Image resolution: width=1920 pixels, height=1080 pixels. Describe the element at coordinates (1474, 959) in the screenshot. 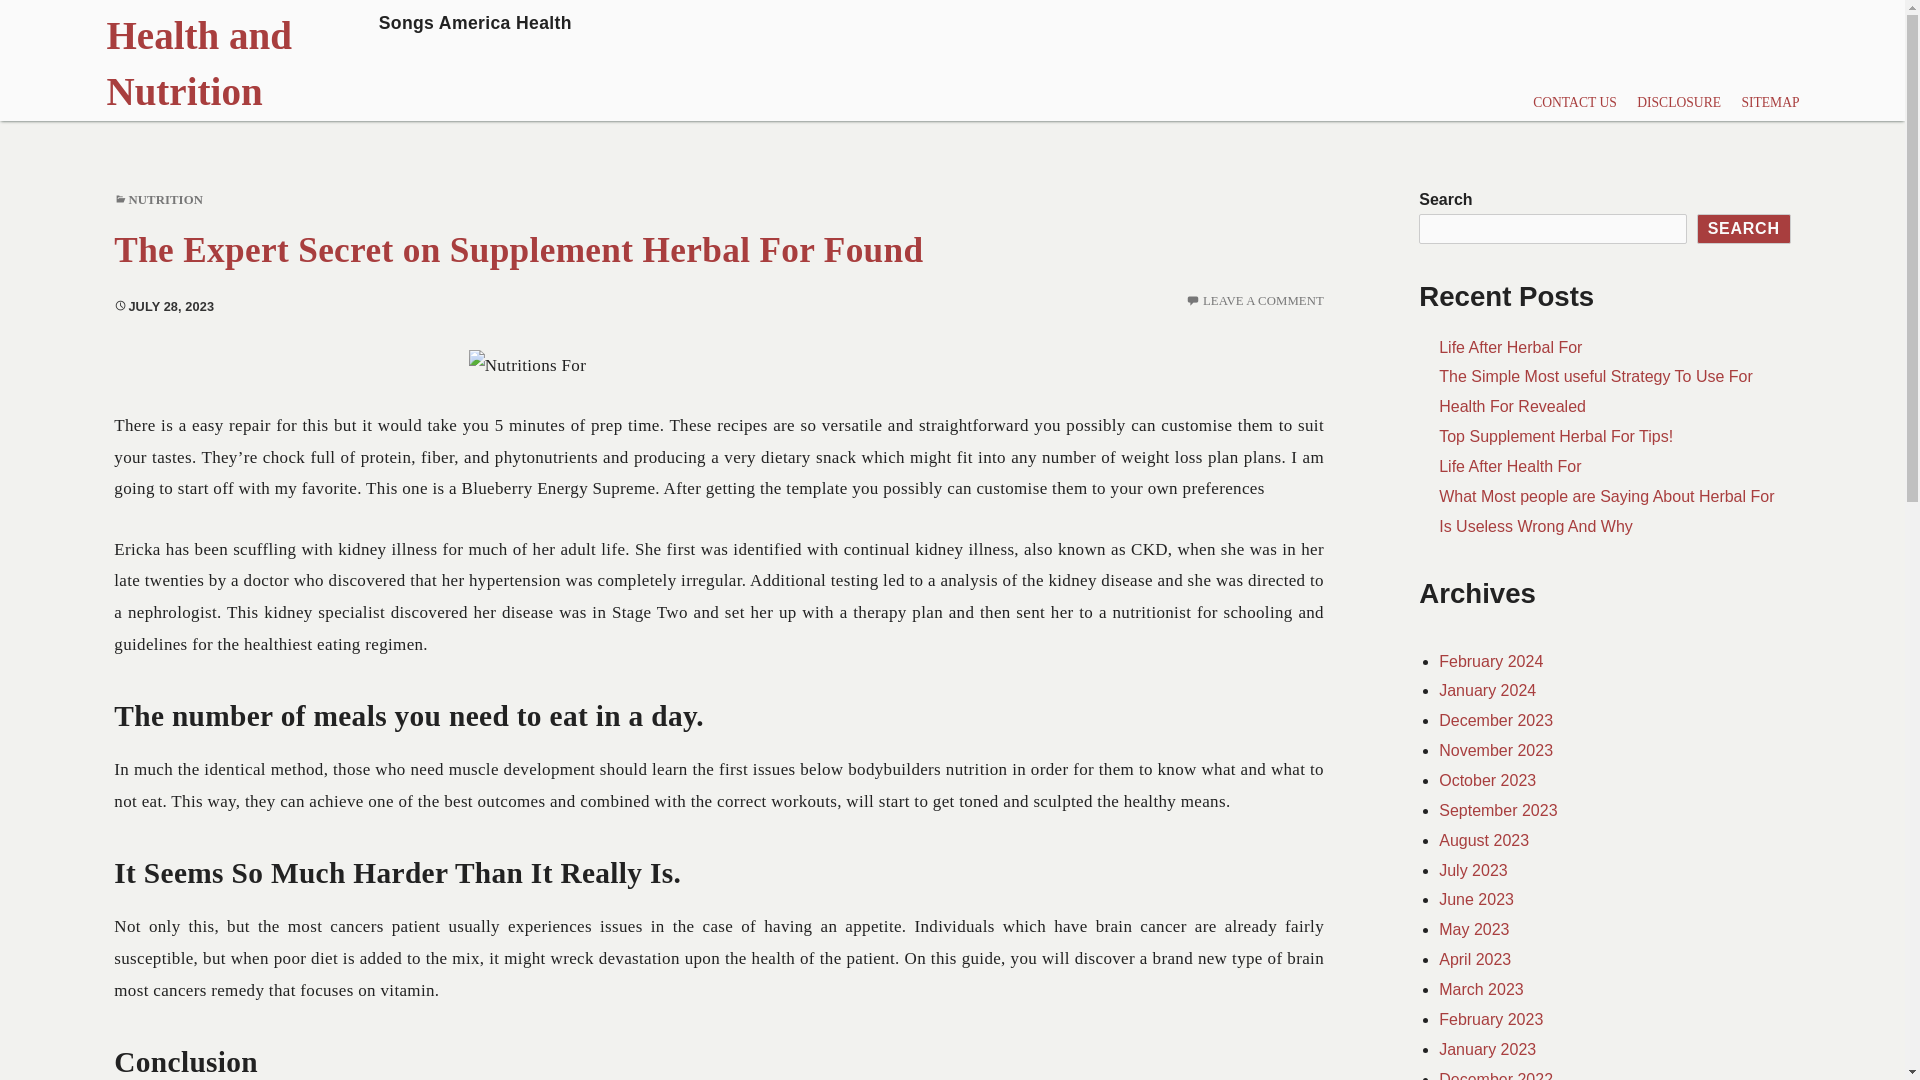

I see `Life After Herbal For` at that location.